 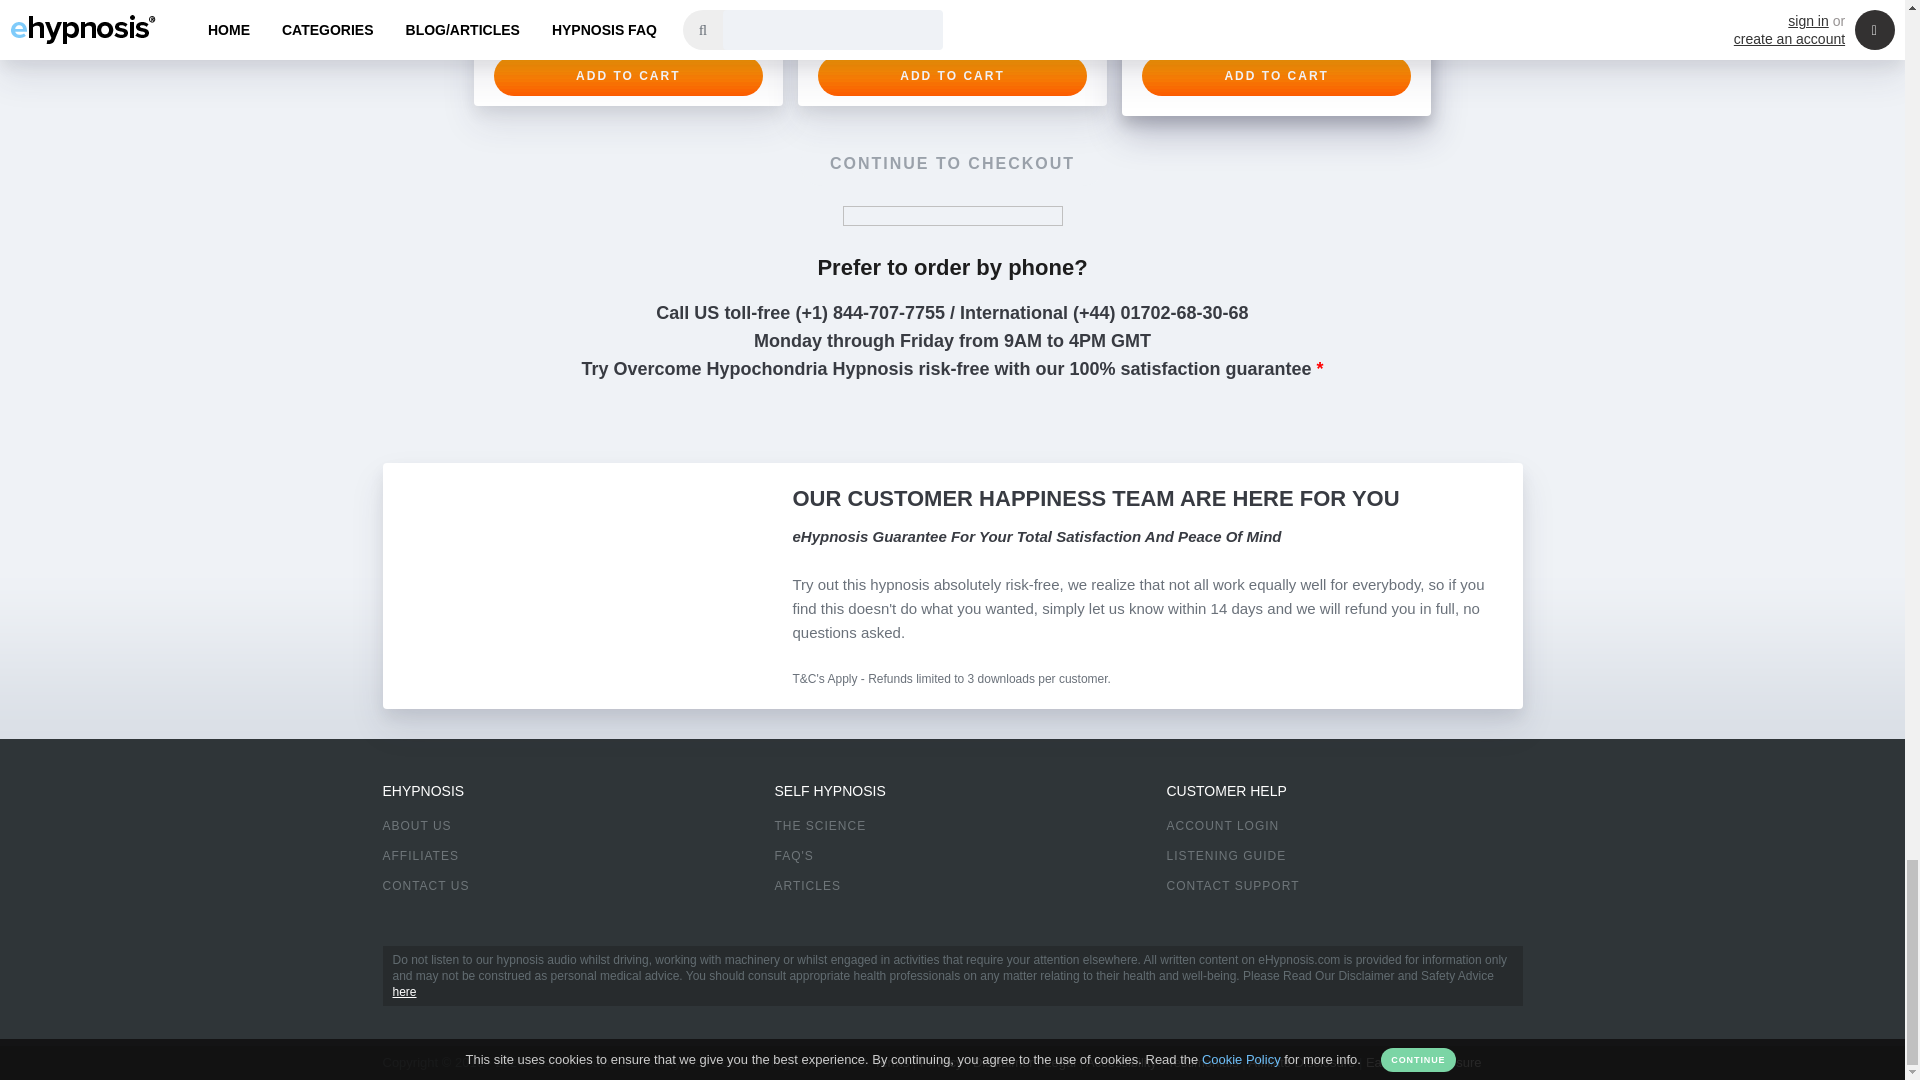 I want to click on Terms, so click(x=890, y=1062).